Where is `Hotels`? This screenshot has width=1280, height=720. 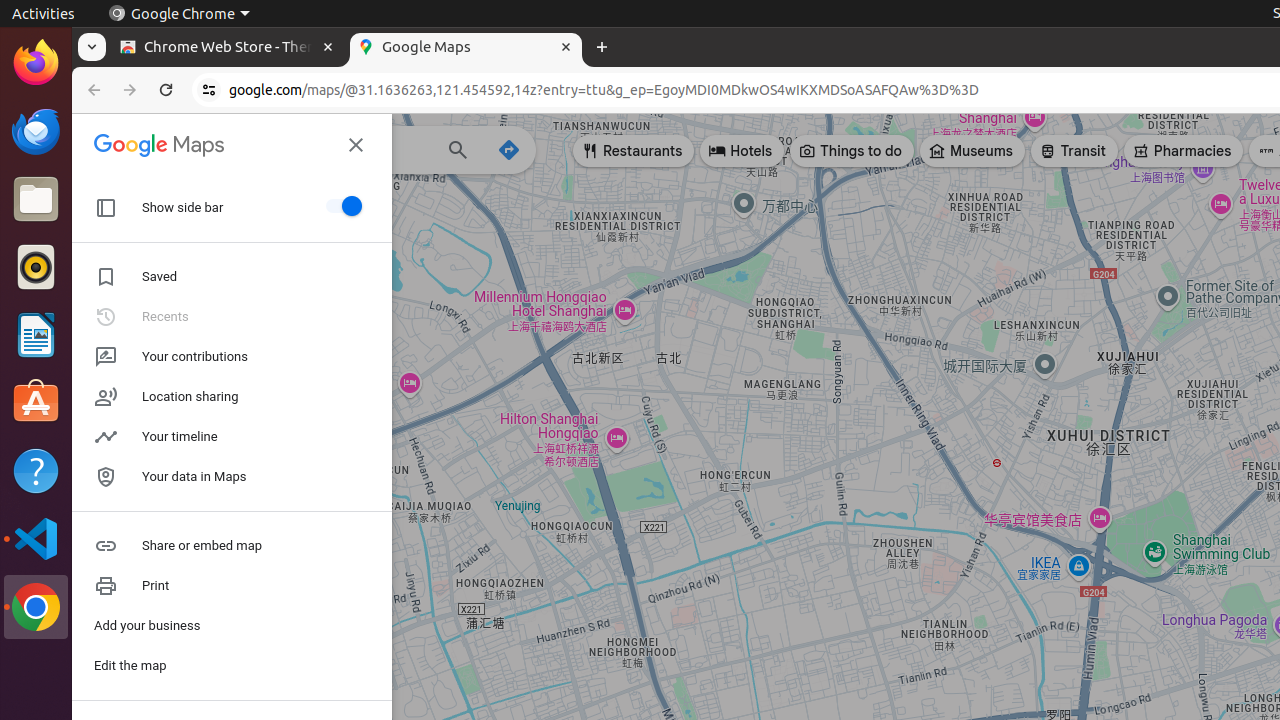 Hotels is located at coordinates (742, 151).